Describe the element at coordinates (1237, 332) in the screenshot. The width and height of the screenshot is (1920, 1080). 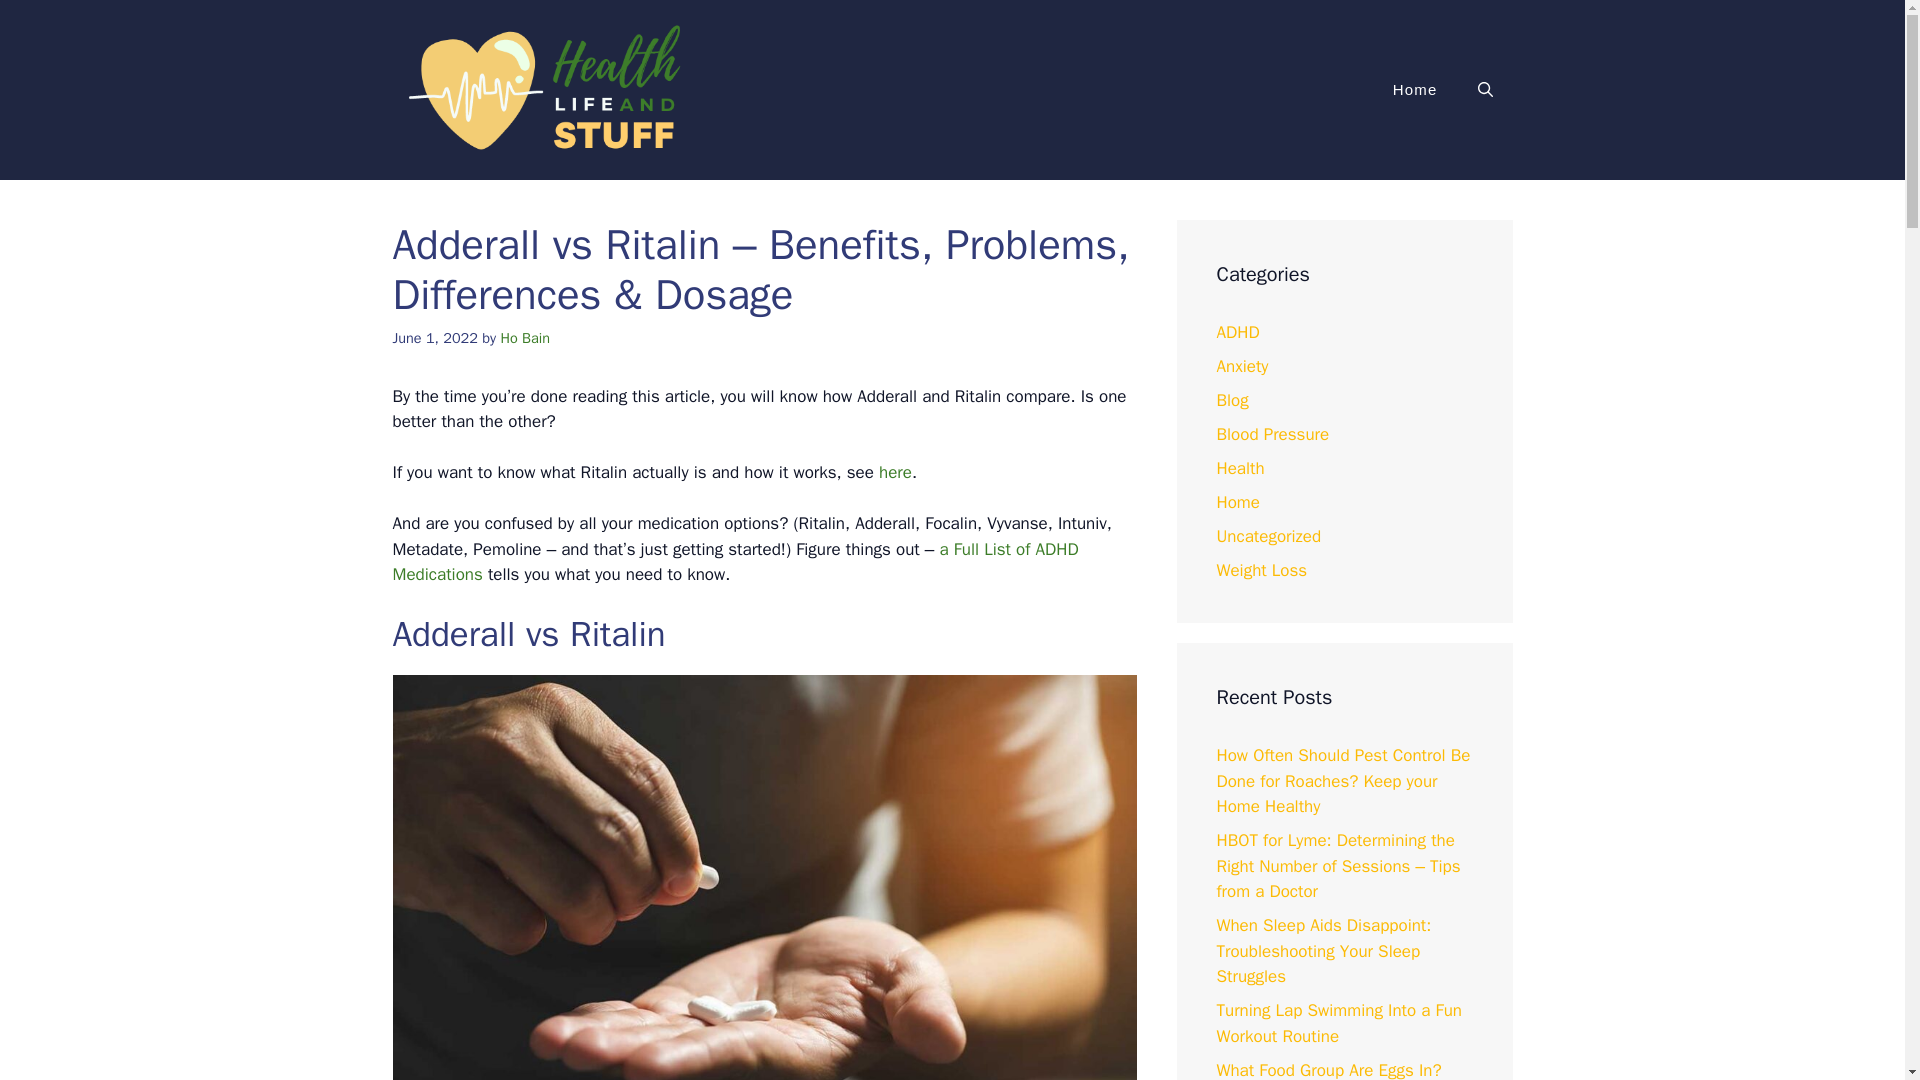
I see `ADHD` at that location.